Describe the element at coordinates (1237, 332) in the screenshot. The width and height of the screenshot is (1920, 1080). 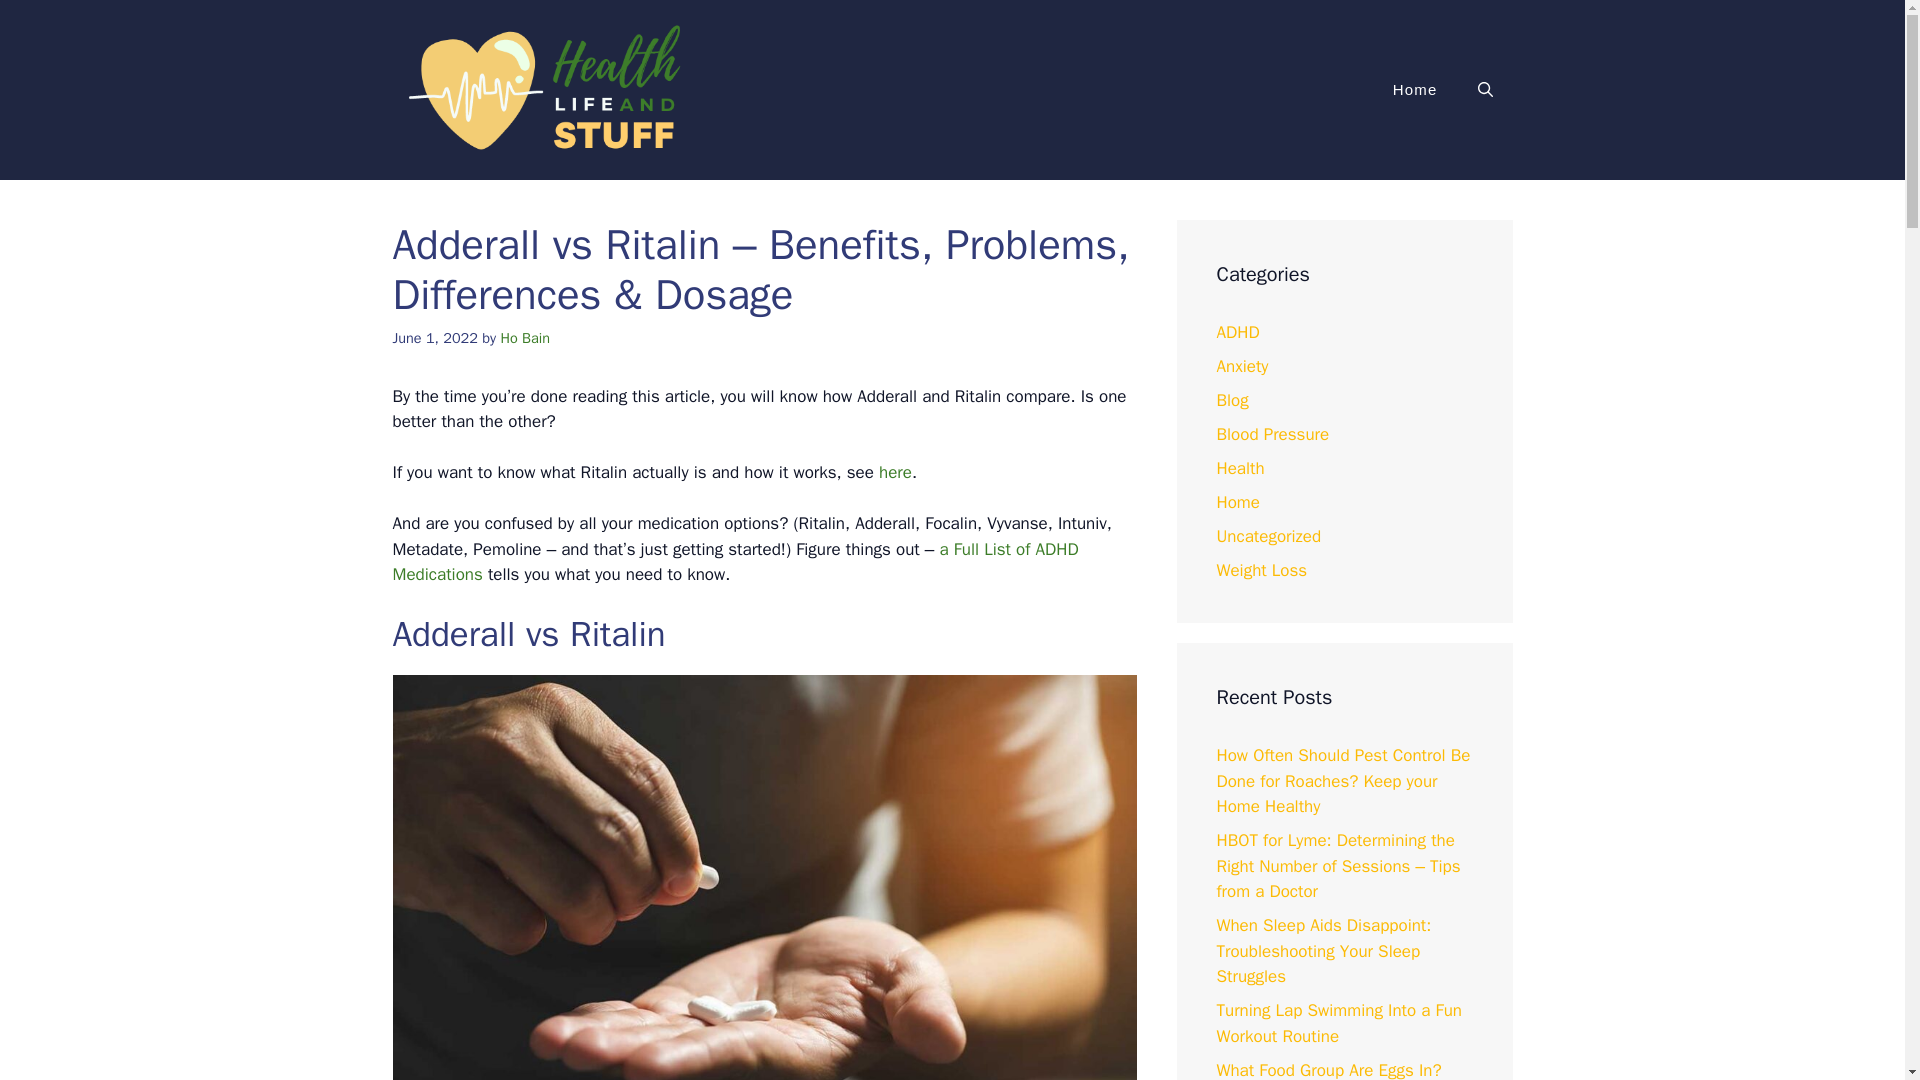
I see `ADHD` at that location.